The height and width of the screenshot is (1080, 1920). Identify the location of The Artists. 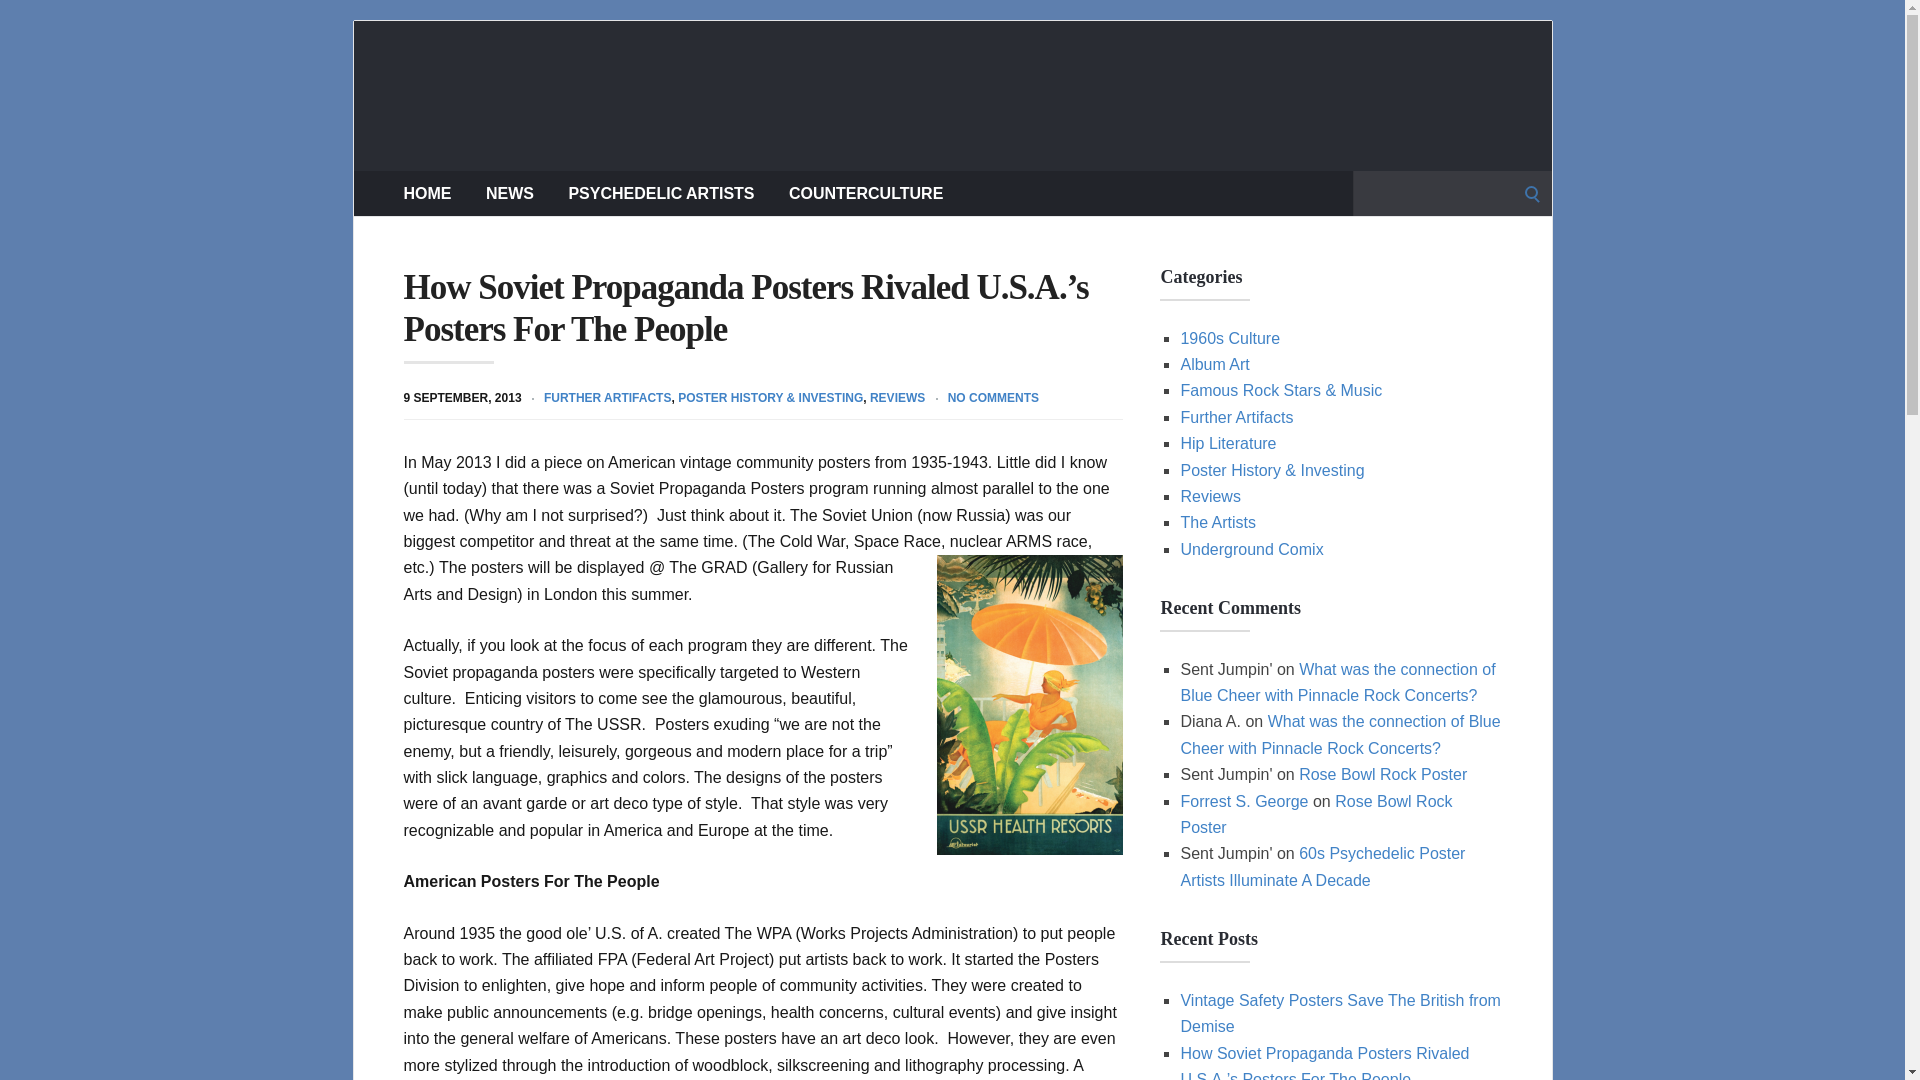
(1218, 522).